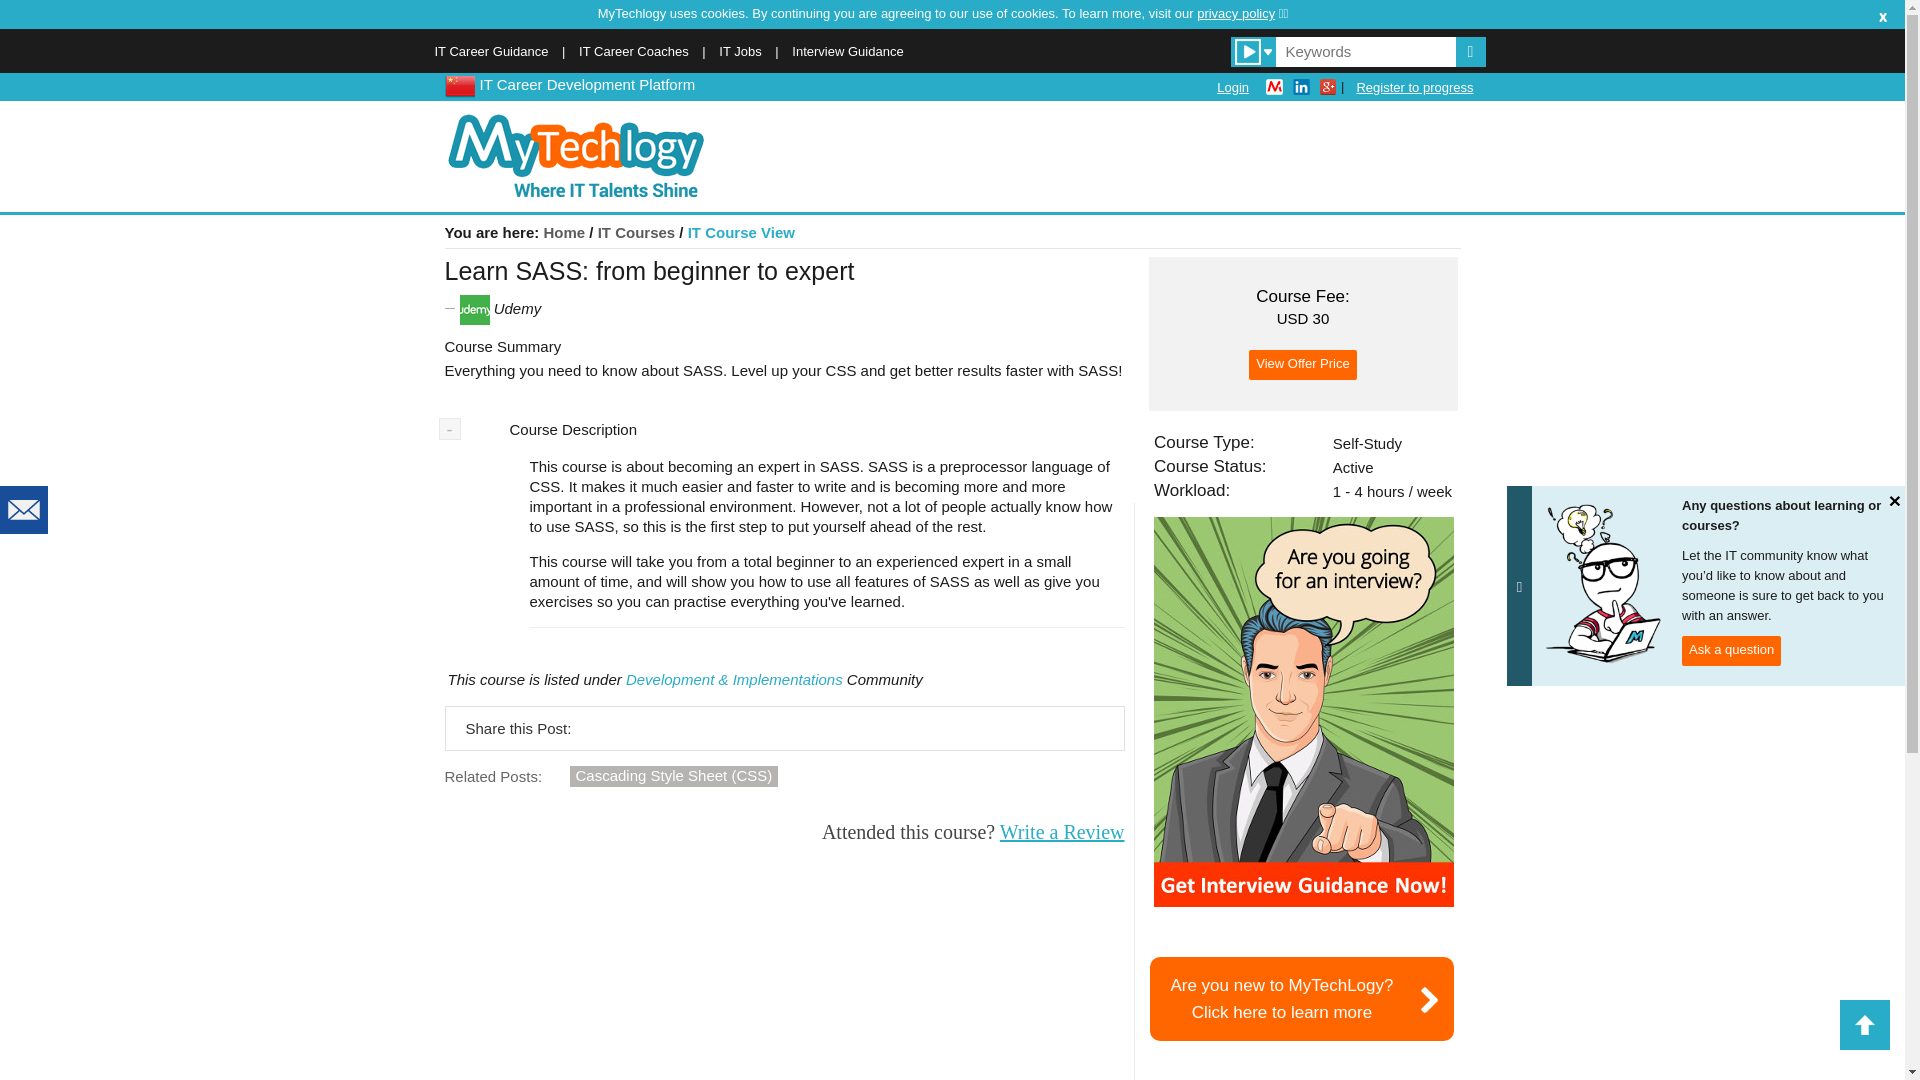 The width and height of the screenshot is (1920, 1080). Describe the element at coordinates (636, 232) in the screenshot. I see `Home` at that location.